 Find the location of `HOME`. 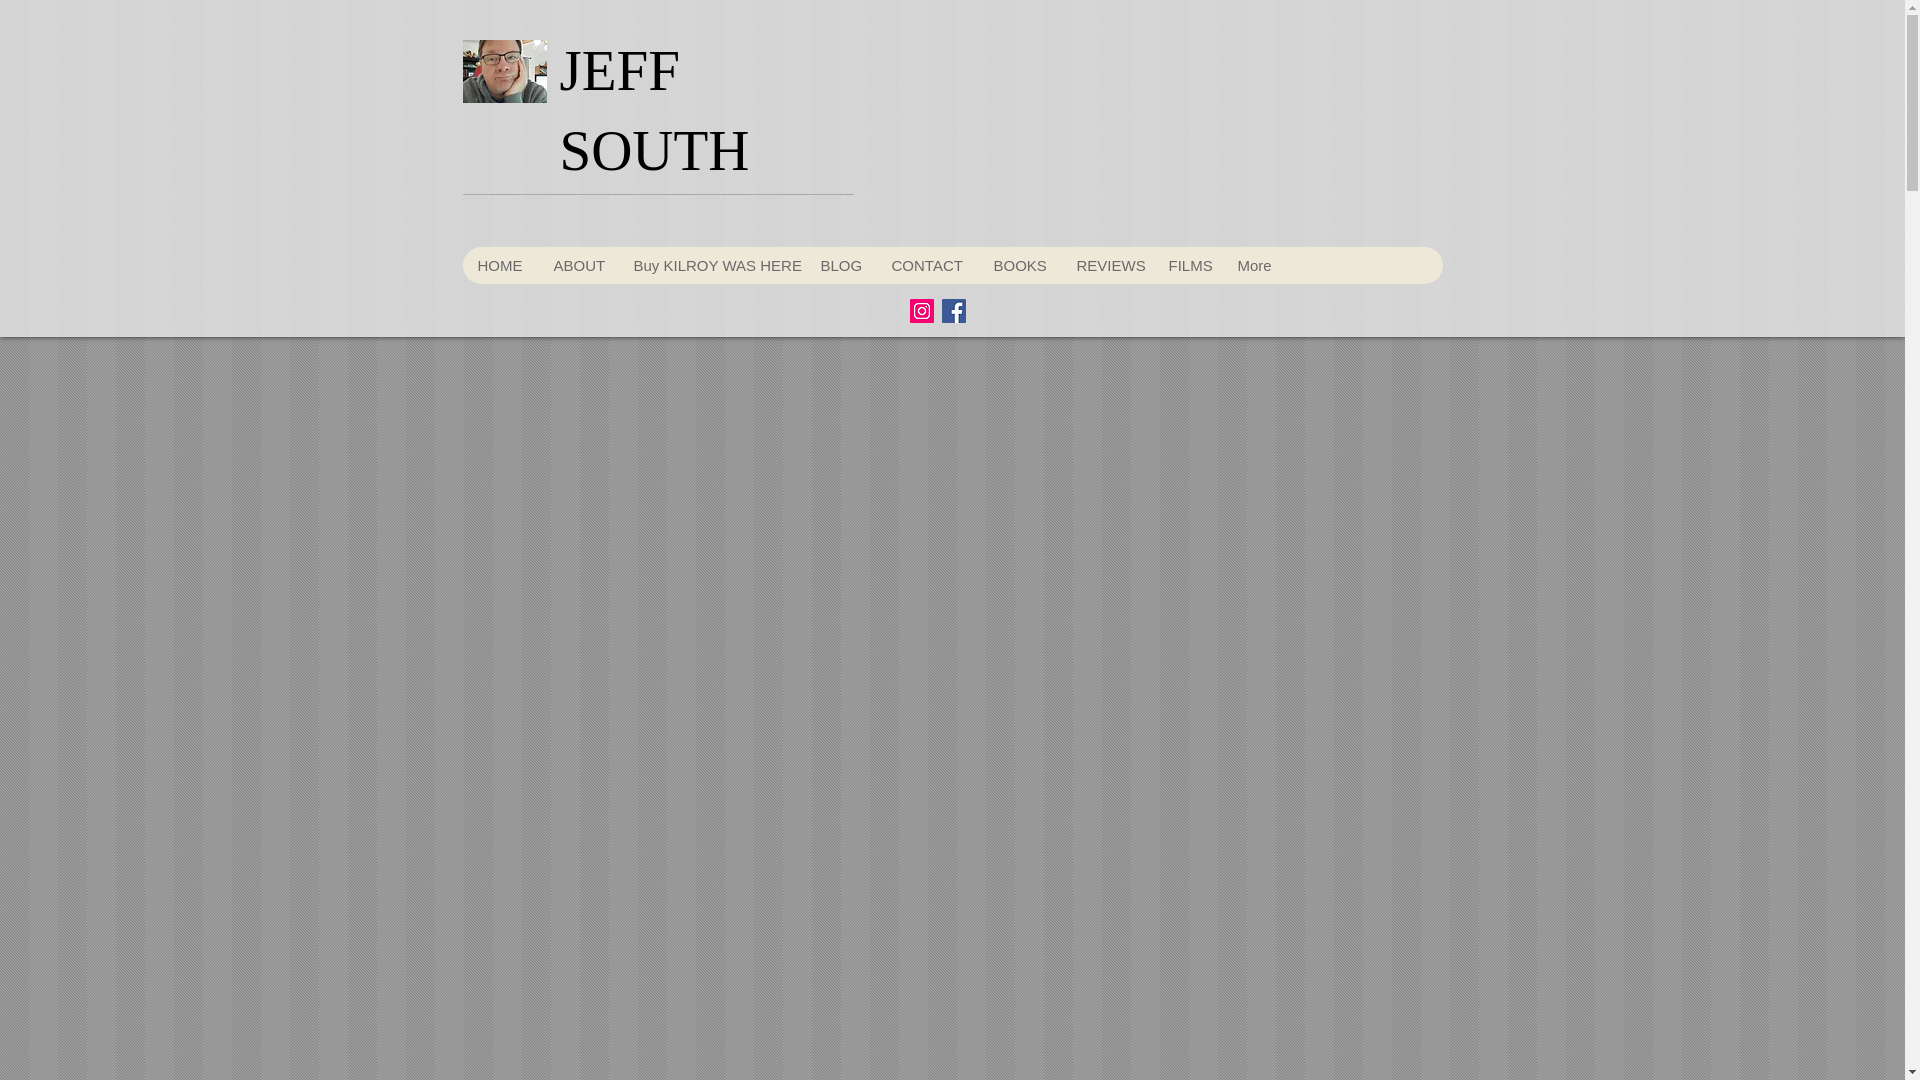

HOME is located at coordinates (500, 266).